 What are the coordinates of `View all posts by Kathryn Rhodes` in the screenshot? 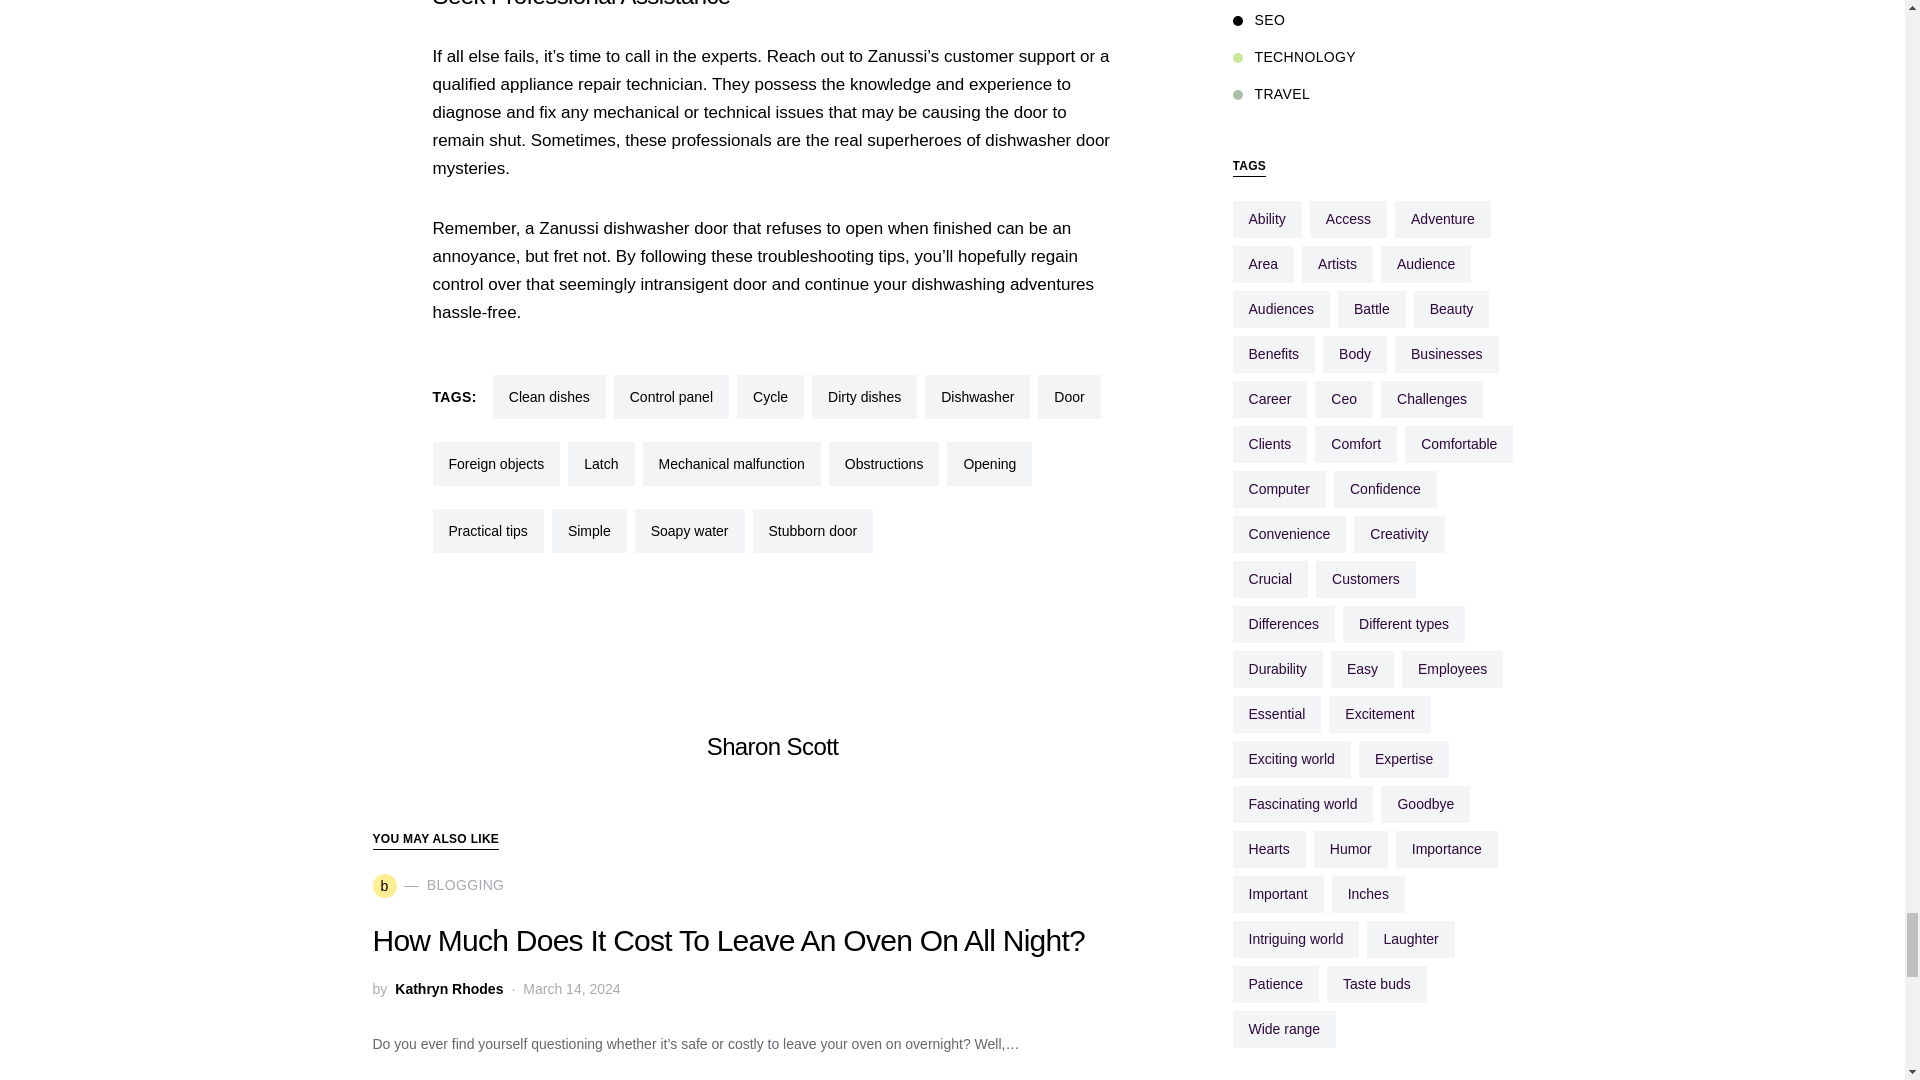 It's located at (449, 989).